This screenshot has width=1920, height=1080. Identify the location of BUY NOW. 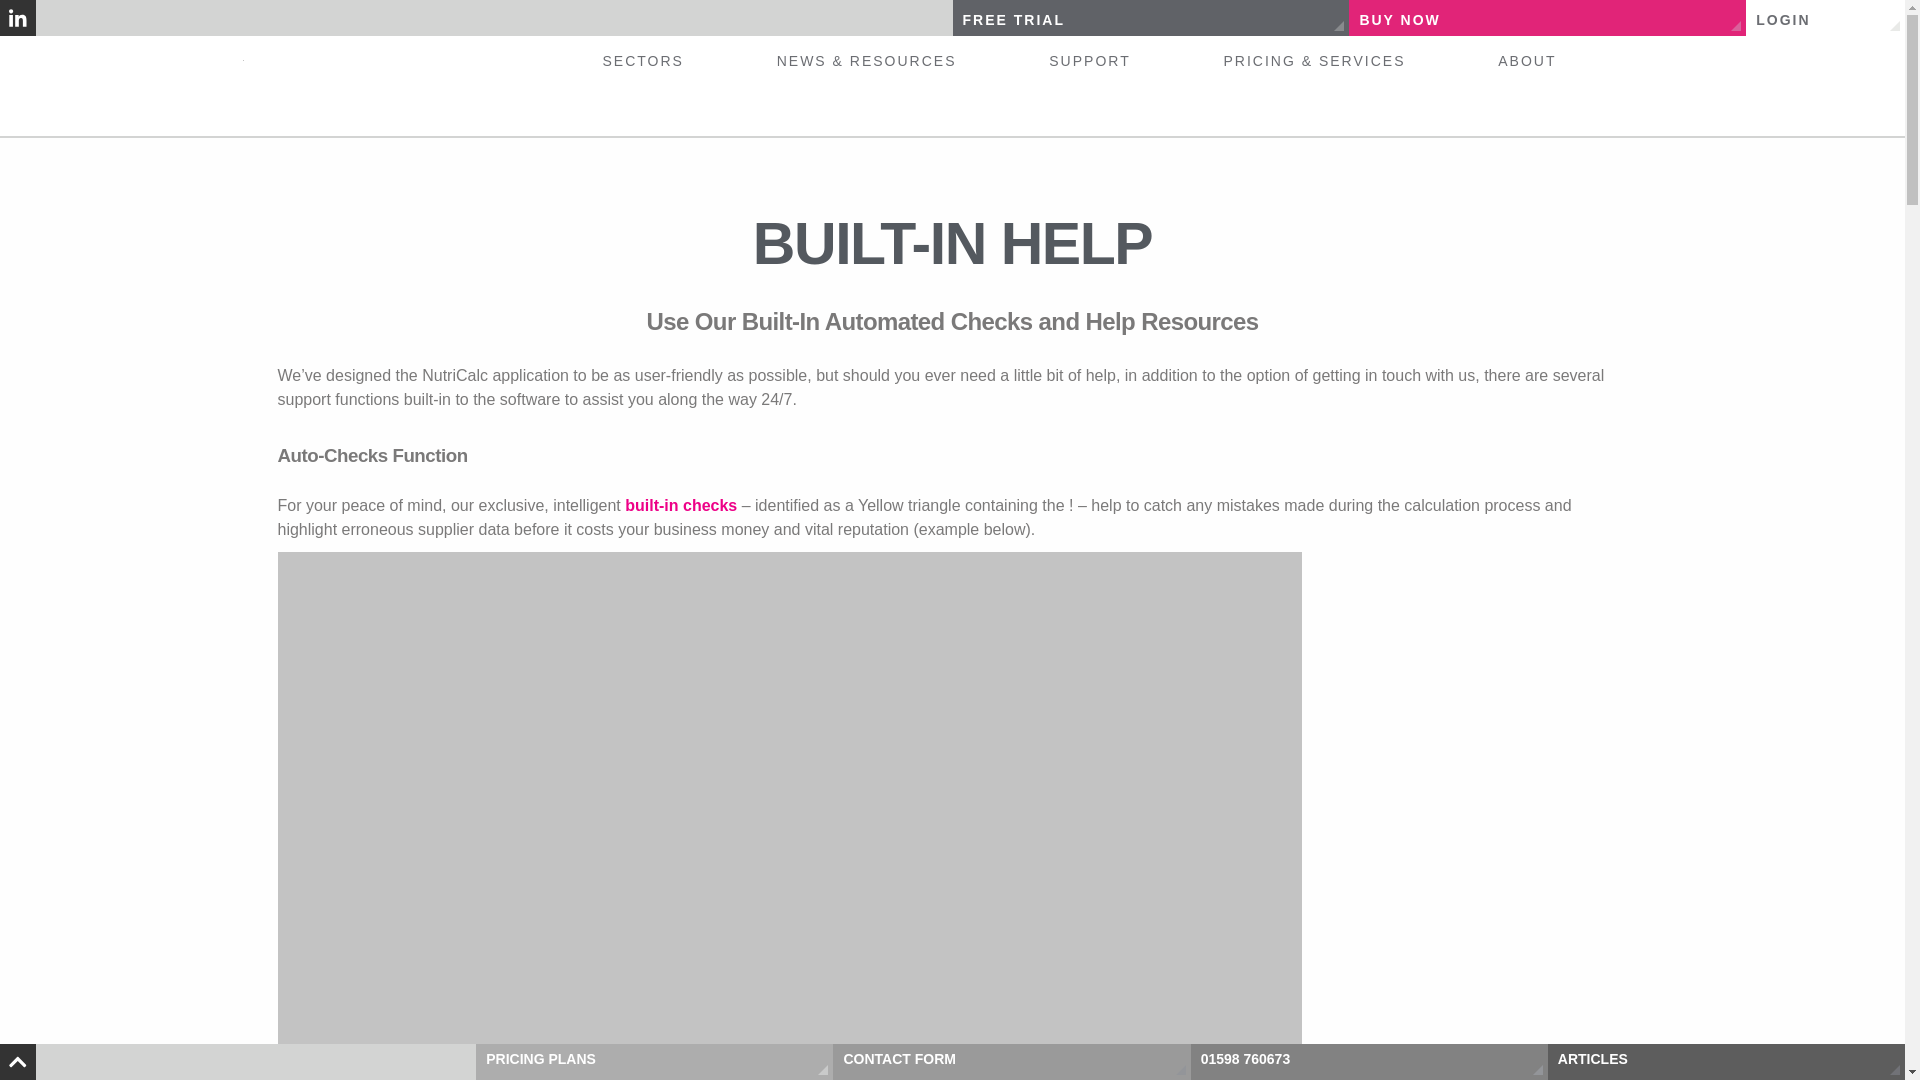
(1550, 20).